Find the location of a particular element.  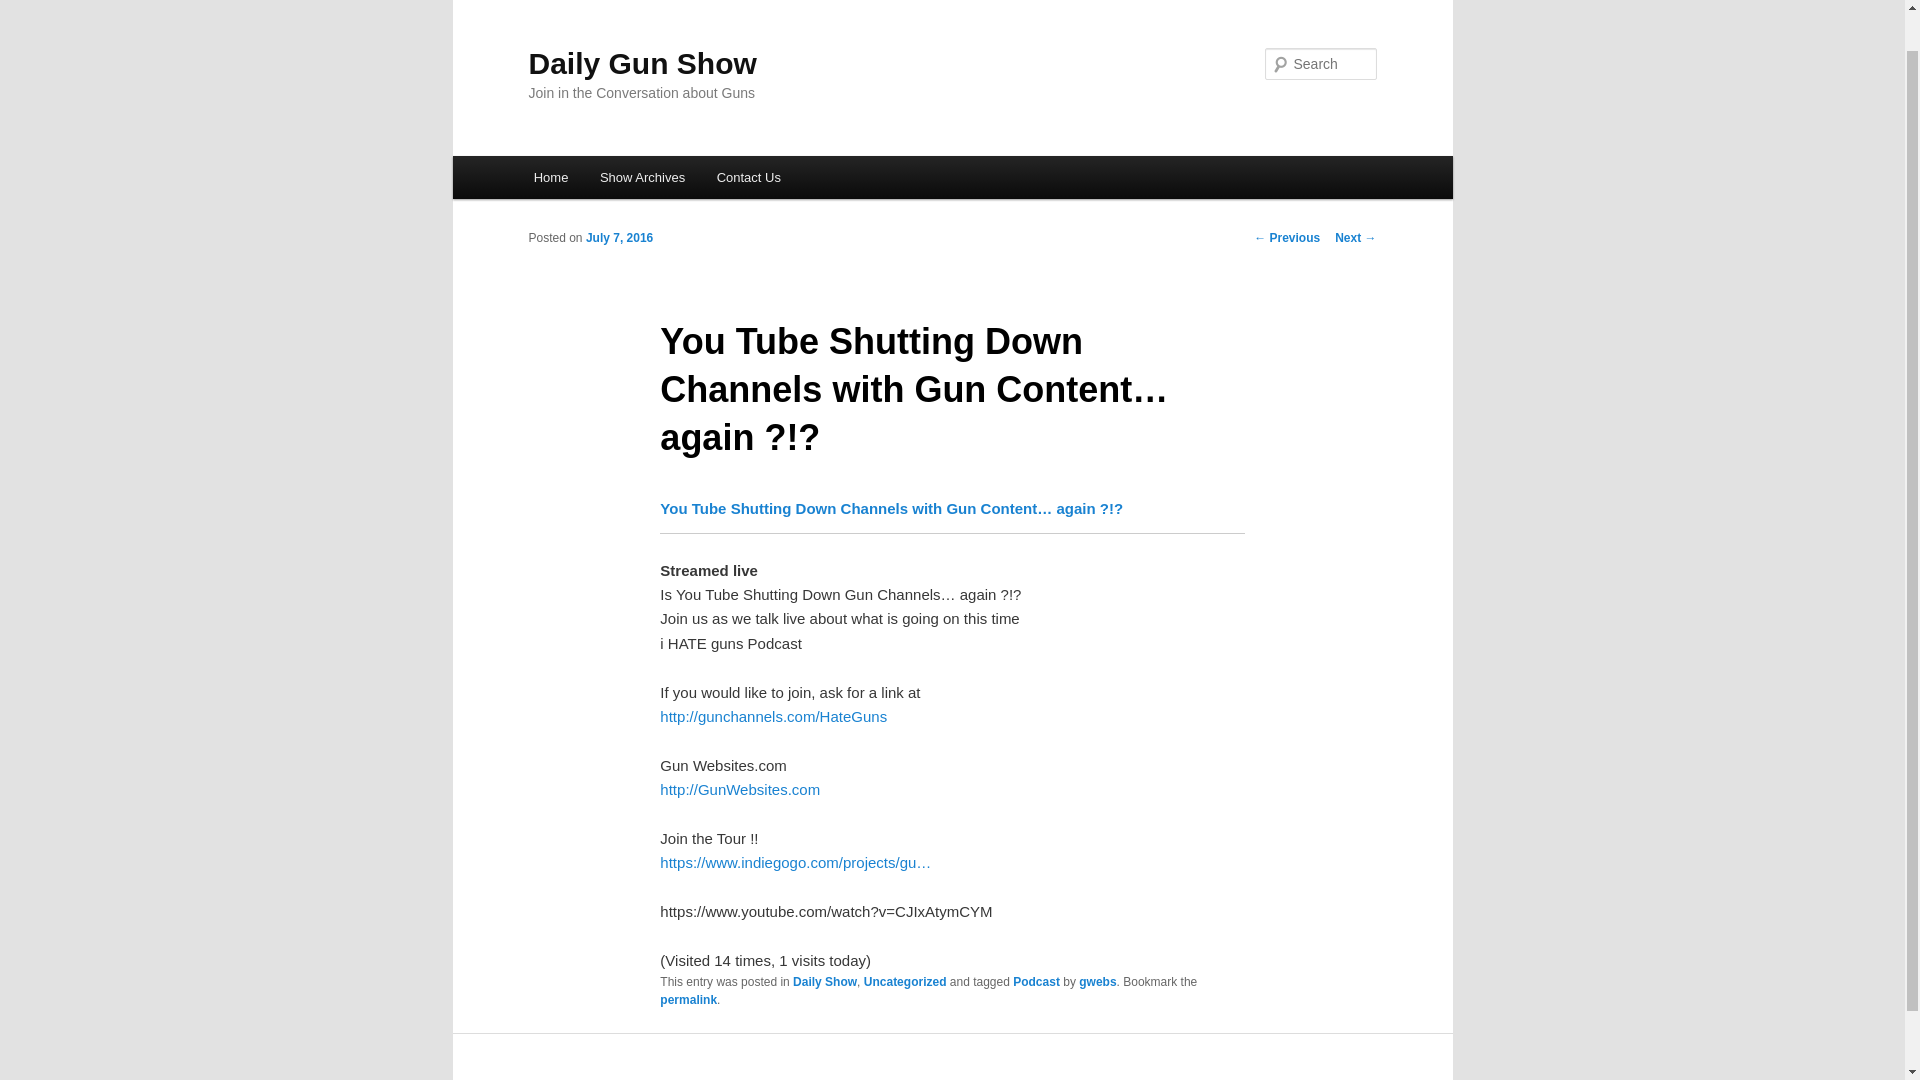

4:46 am is located at coordinates (618, 238).